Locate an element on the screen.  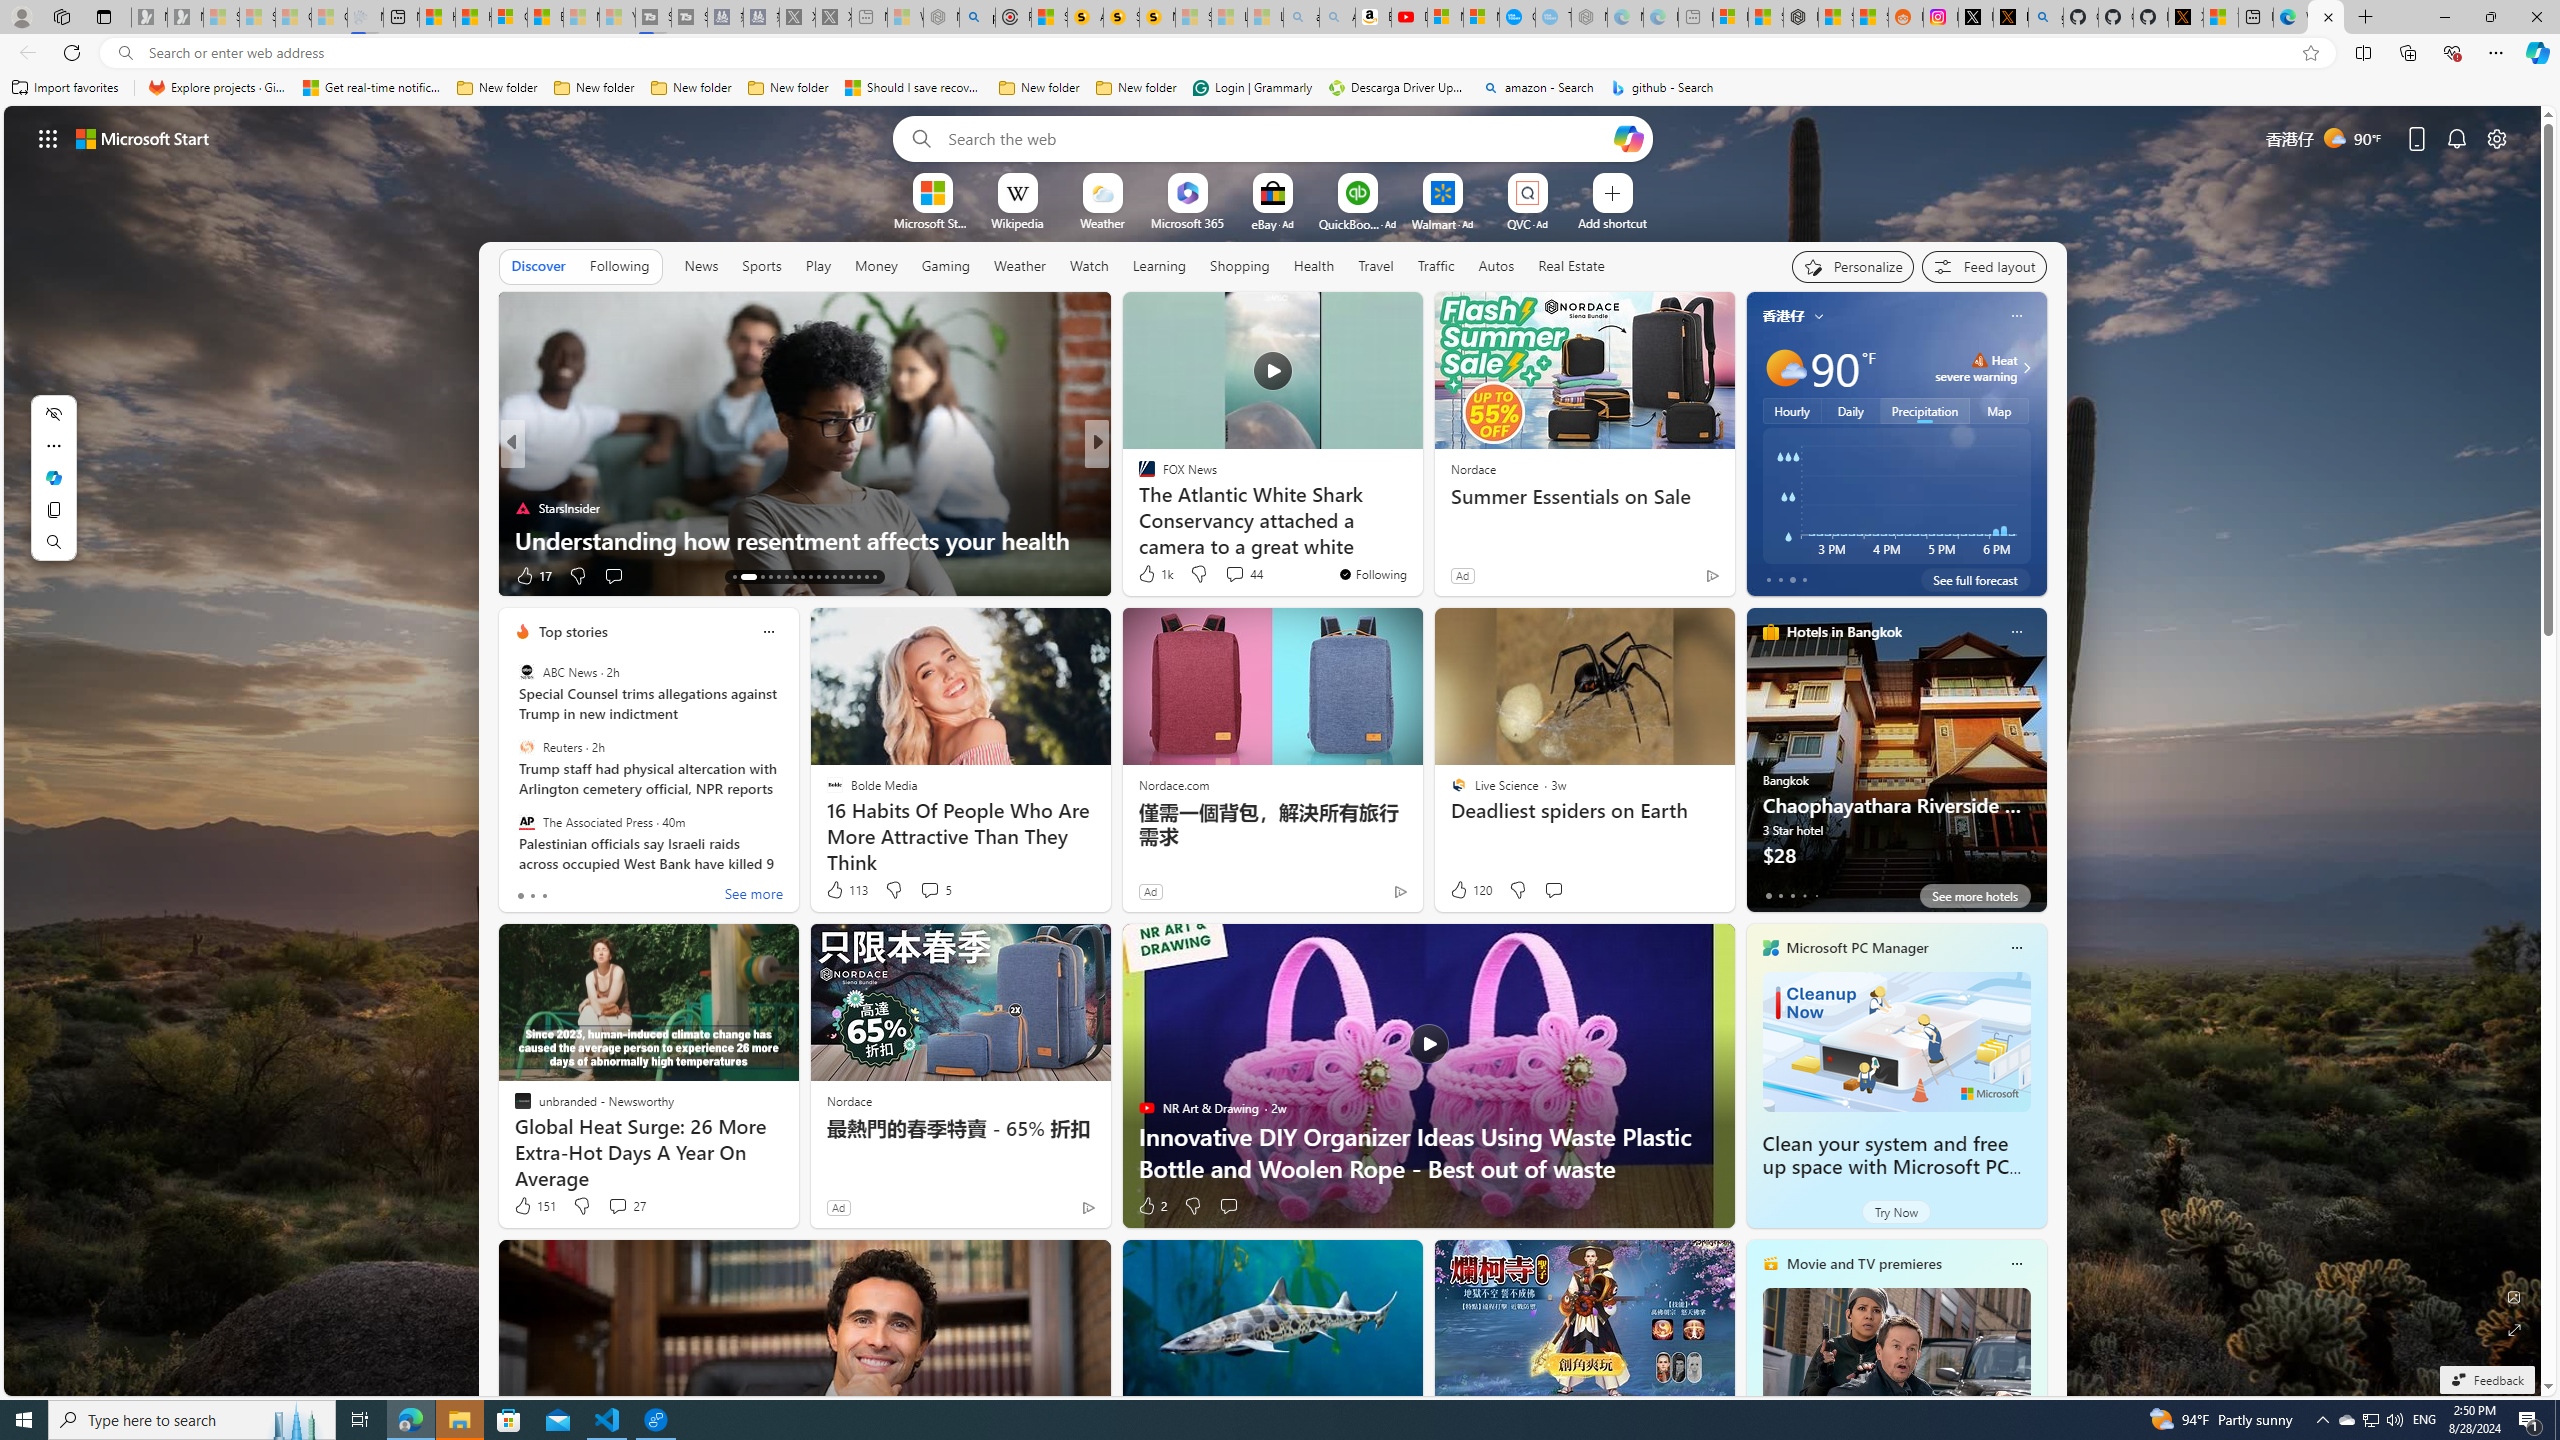
USA TODAY is located at coordinates (1137, 476).